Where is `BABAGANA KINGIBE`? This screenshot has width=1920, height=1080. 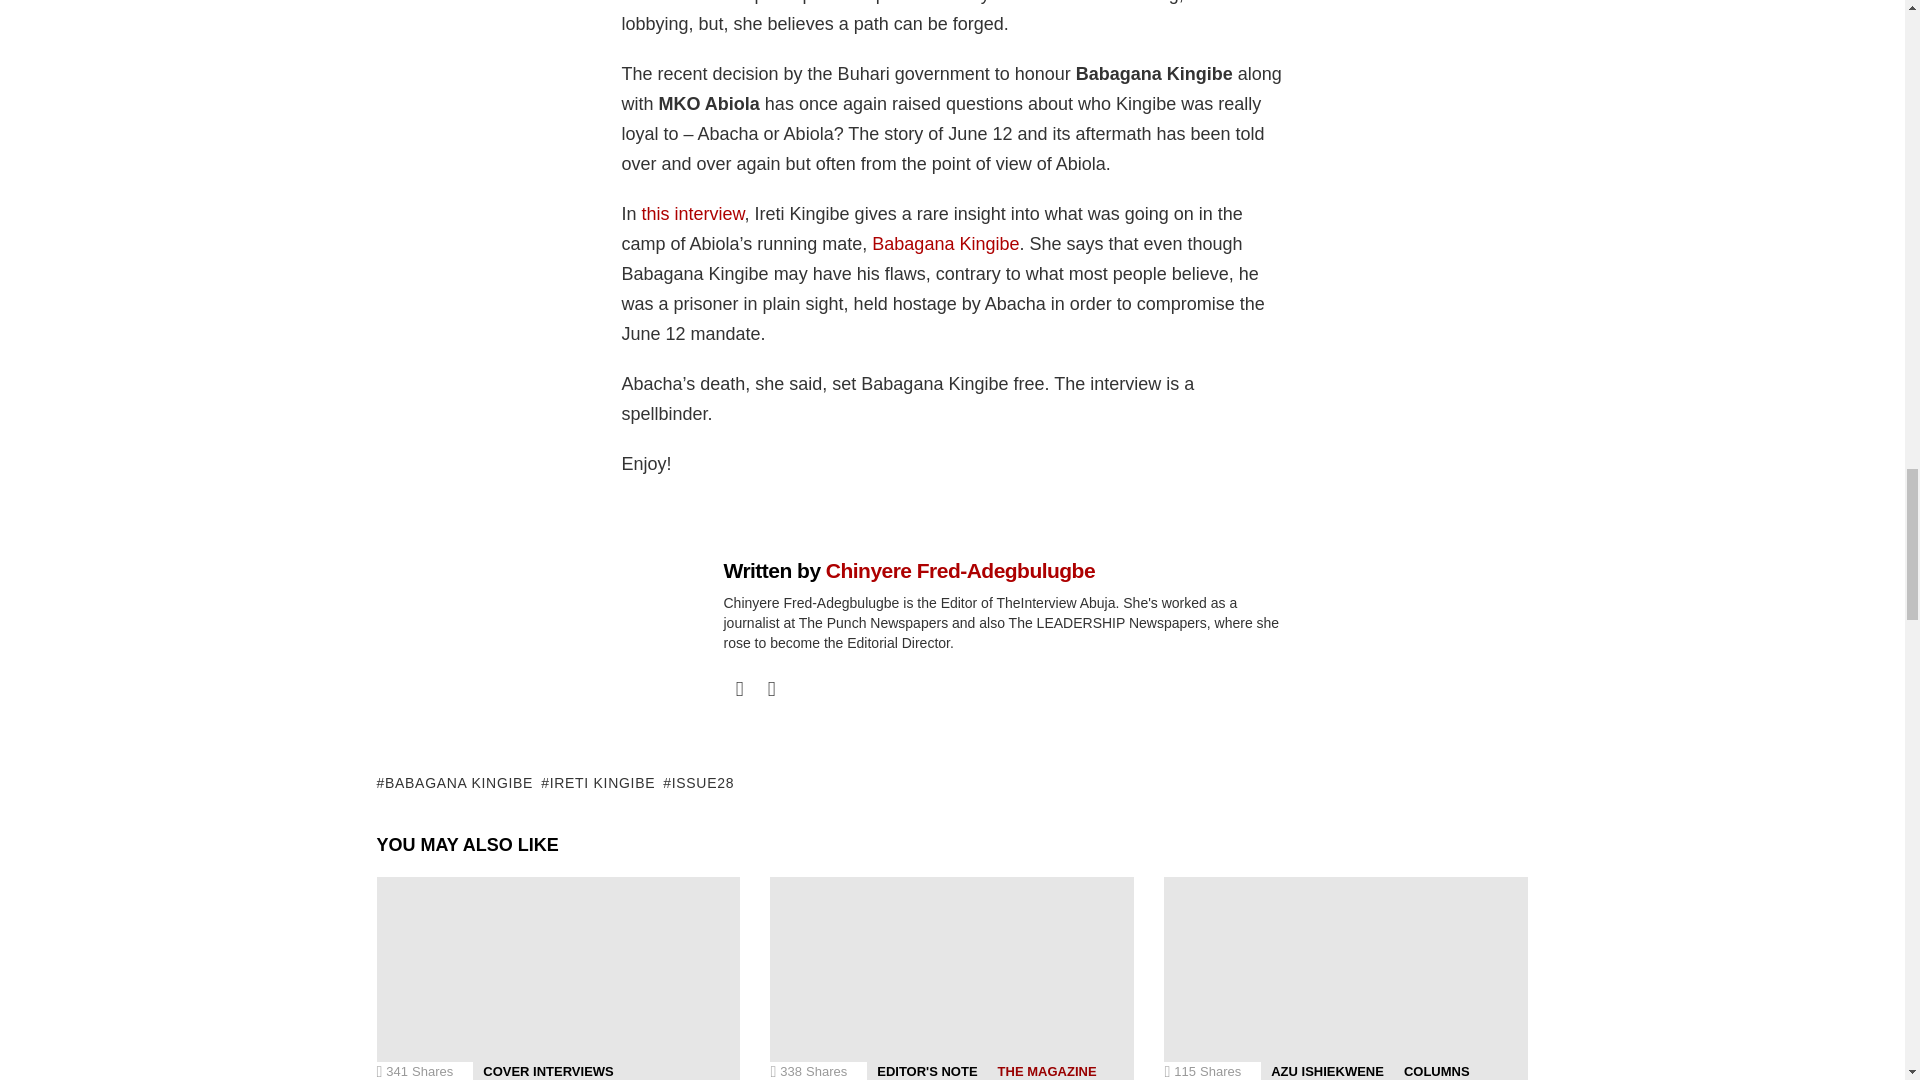 BABAGANA KINGIBE is located at coordinates (454, 782).